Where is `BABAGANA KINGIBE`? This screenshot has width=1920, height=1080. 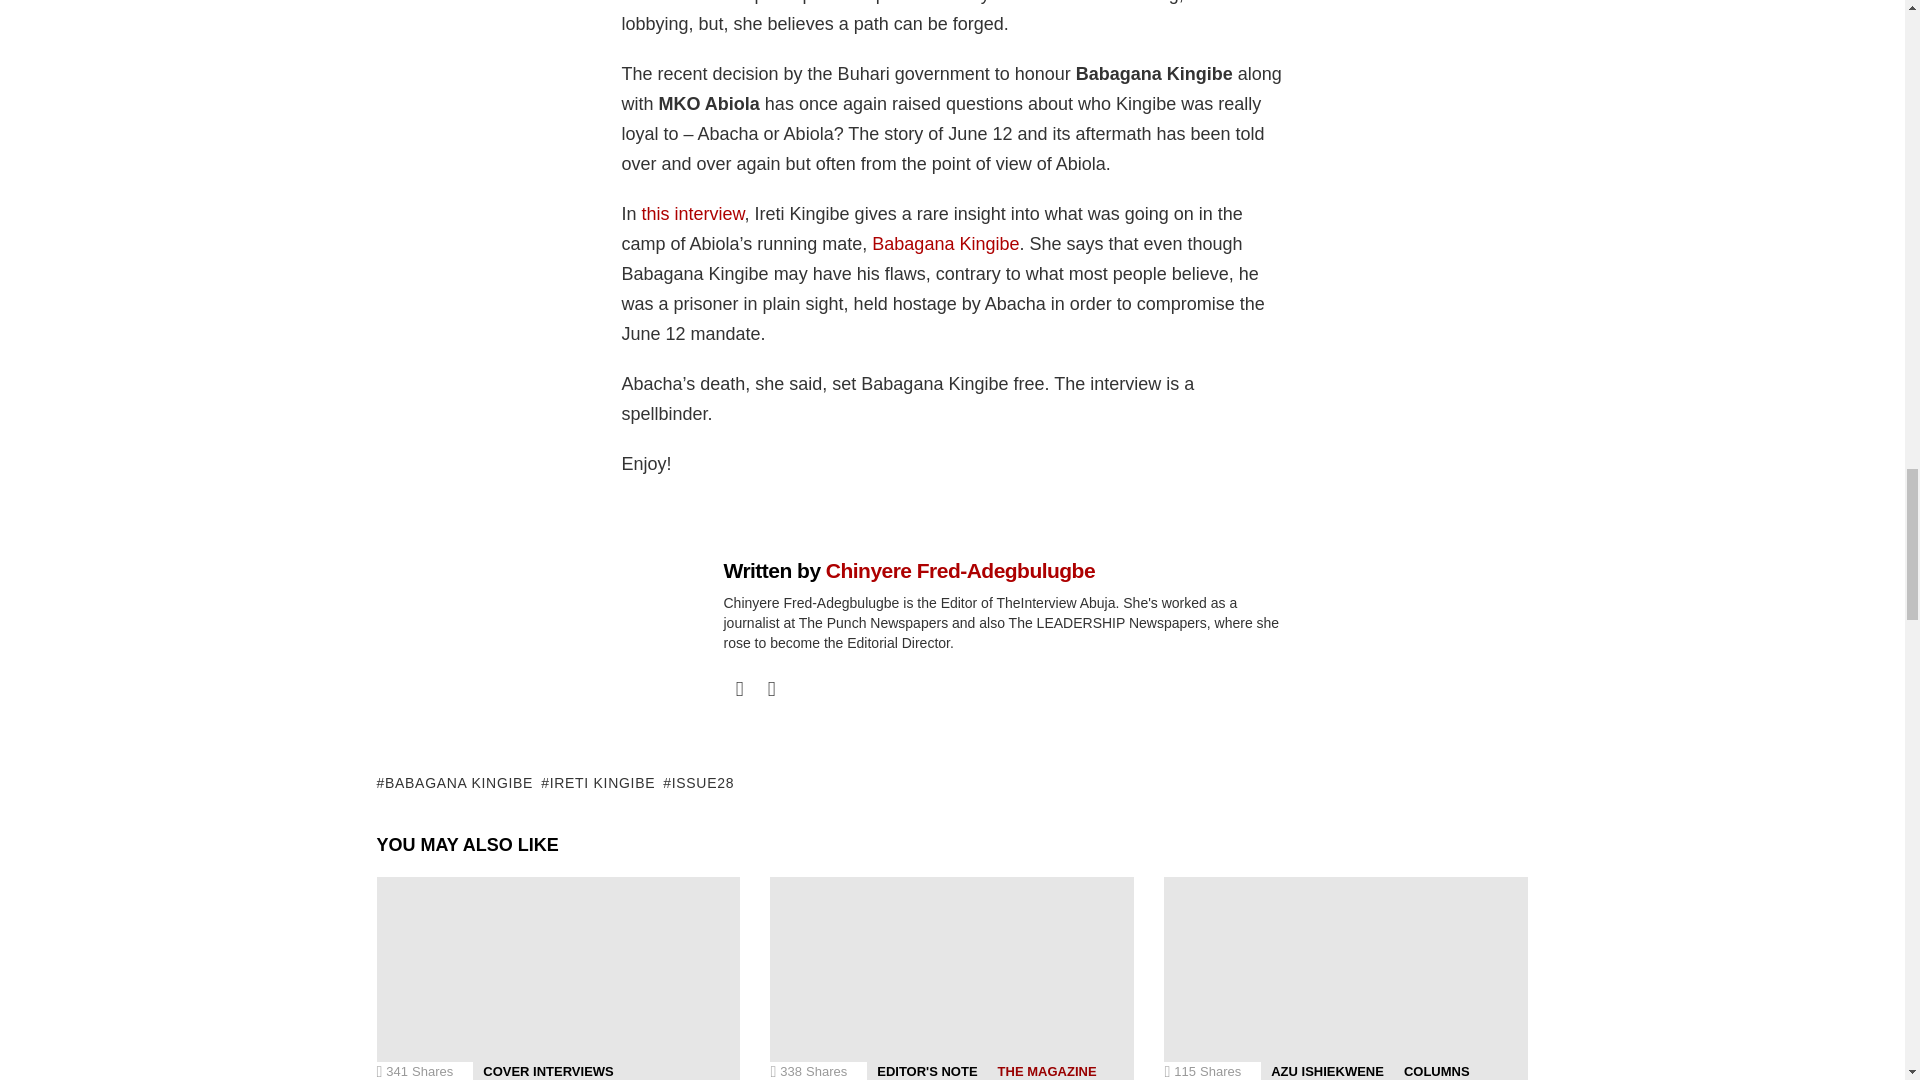 BABAGANA KINGIBE is located at coordinates (454, 782).